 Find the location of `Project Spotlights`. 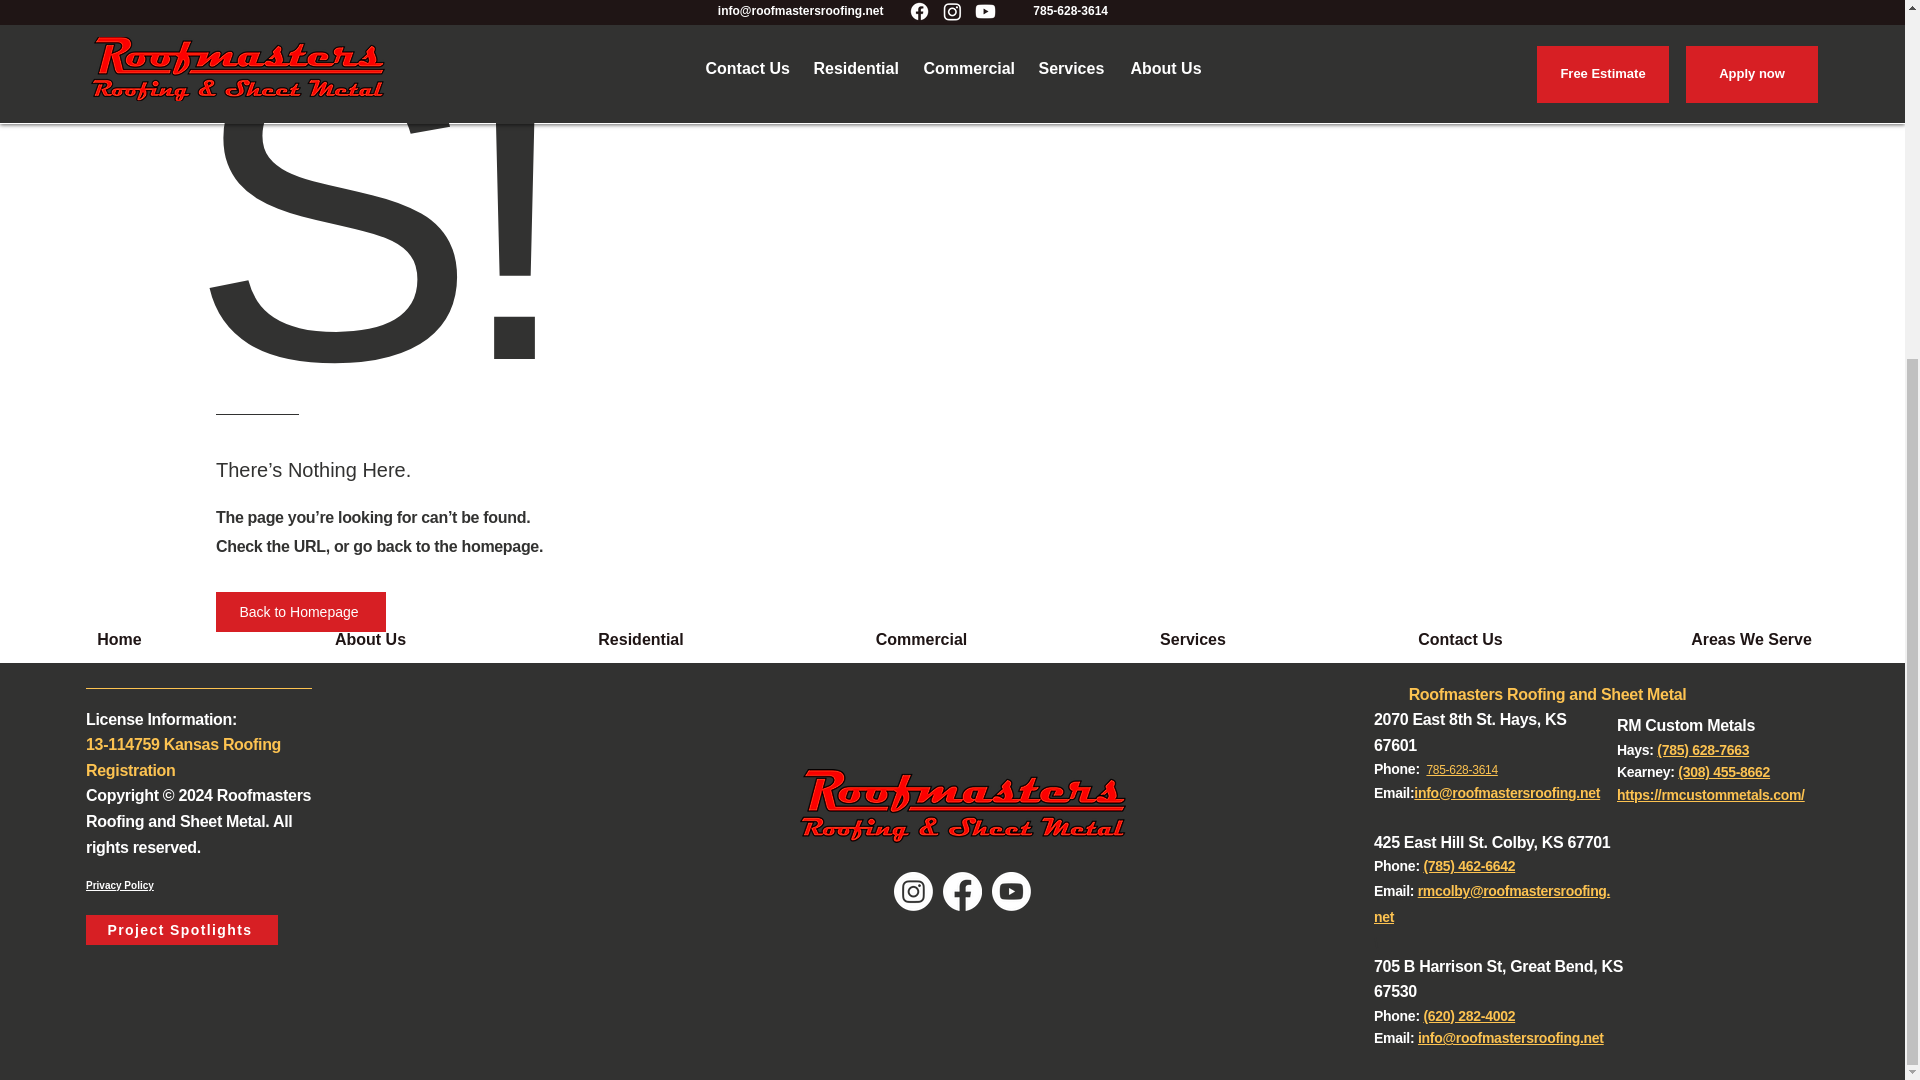

Project Spotlights is located at coordinates (182, 930).